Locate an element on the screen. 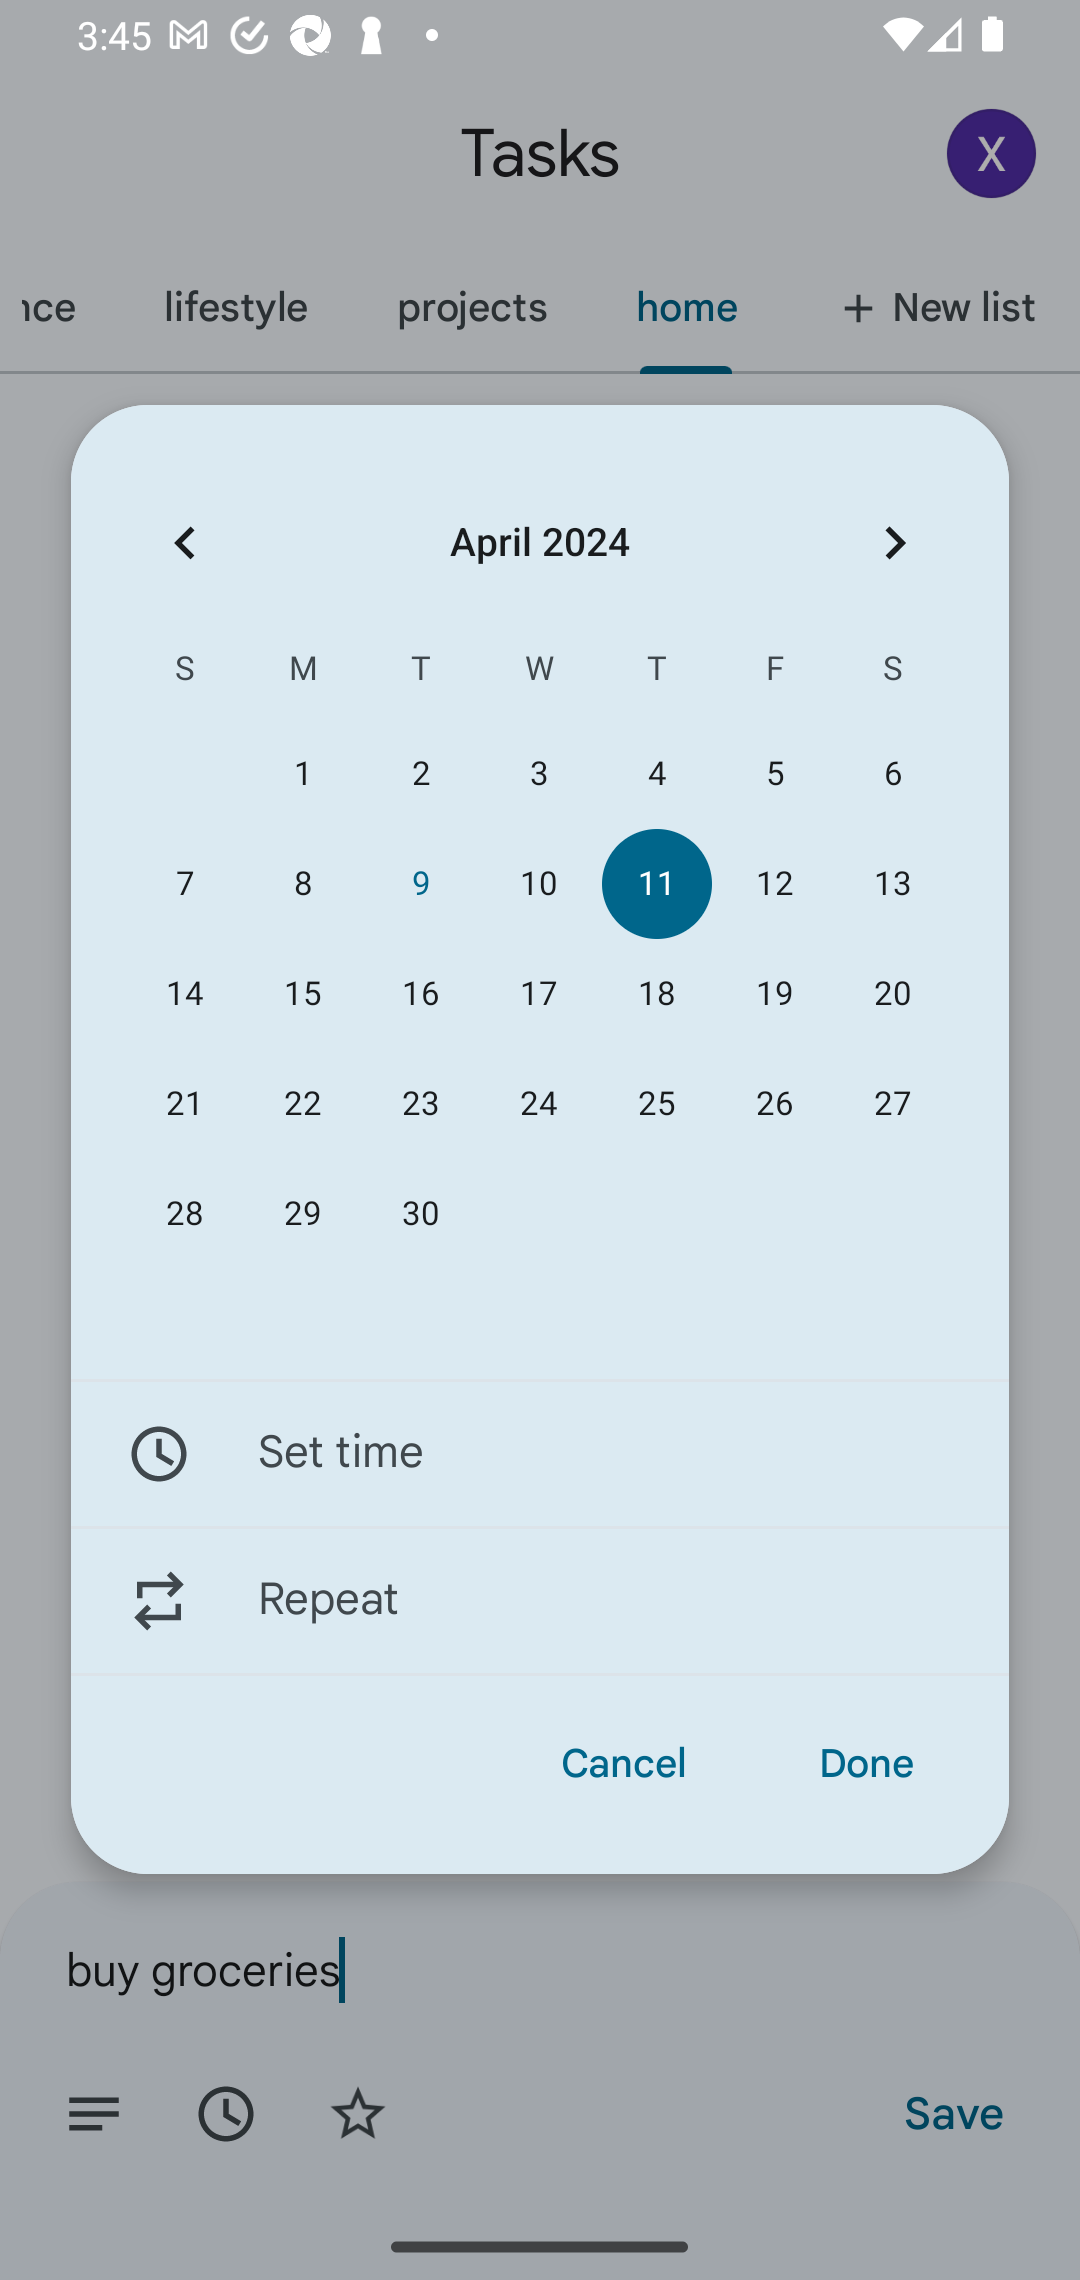 This screenshot has height=2280, width=1080. 17 17 April 2024 is located at coordinates (538, 994).